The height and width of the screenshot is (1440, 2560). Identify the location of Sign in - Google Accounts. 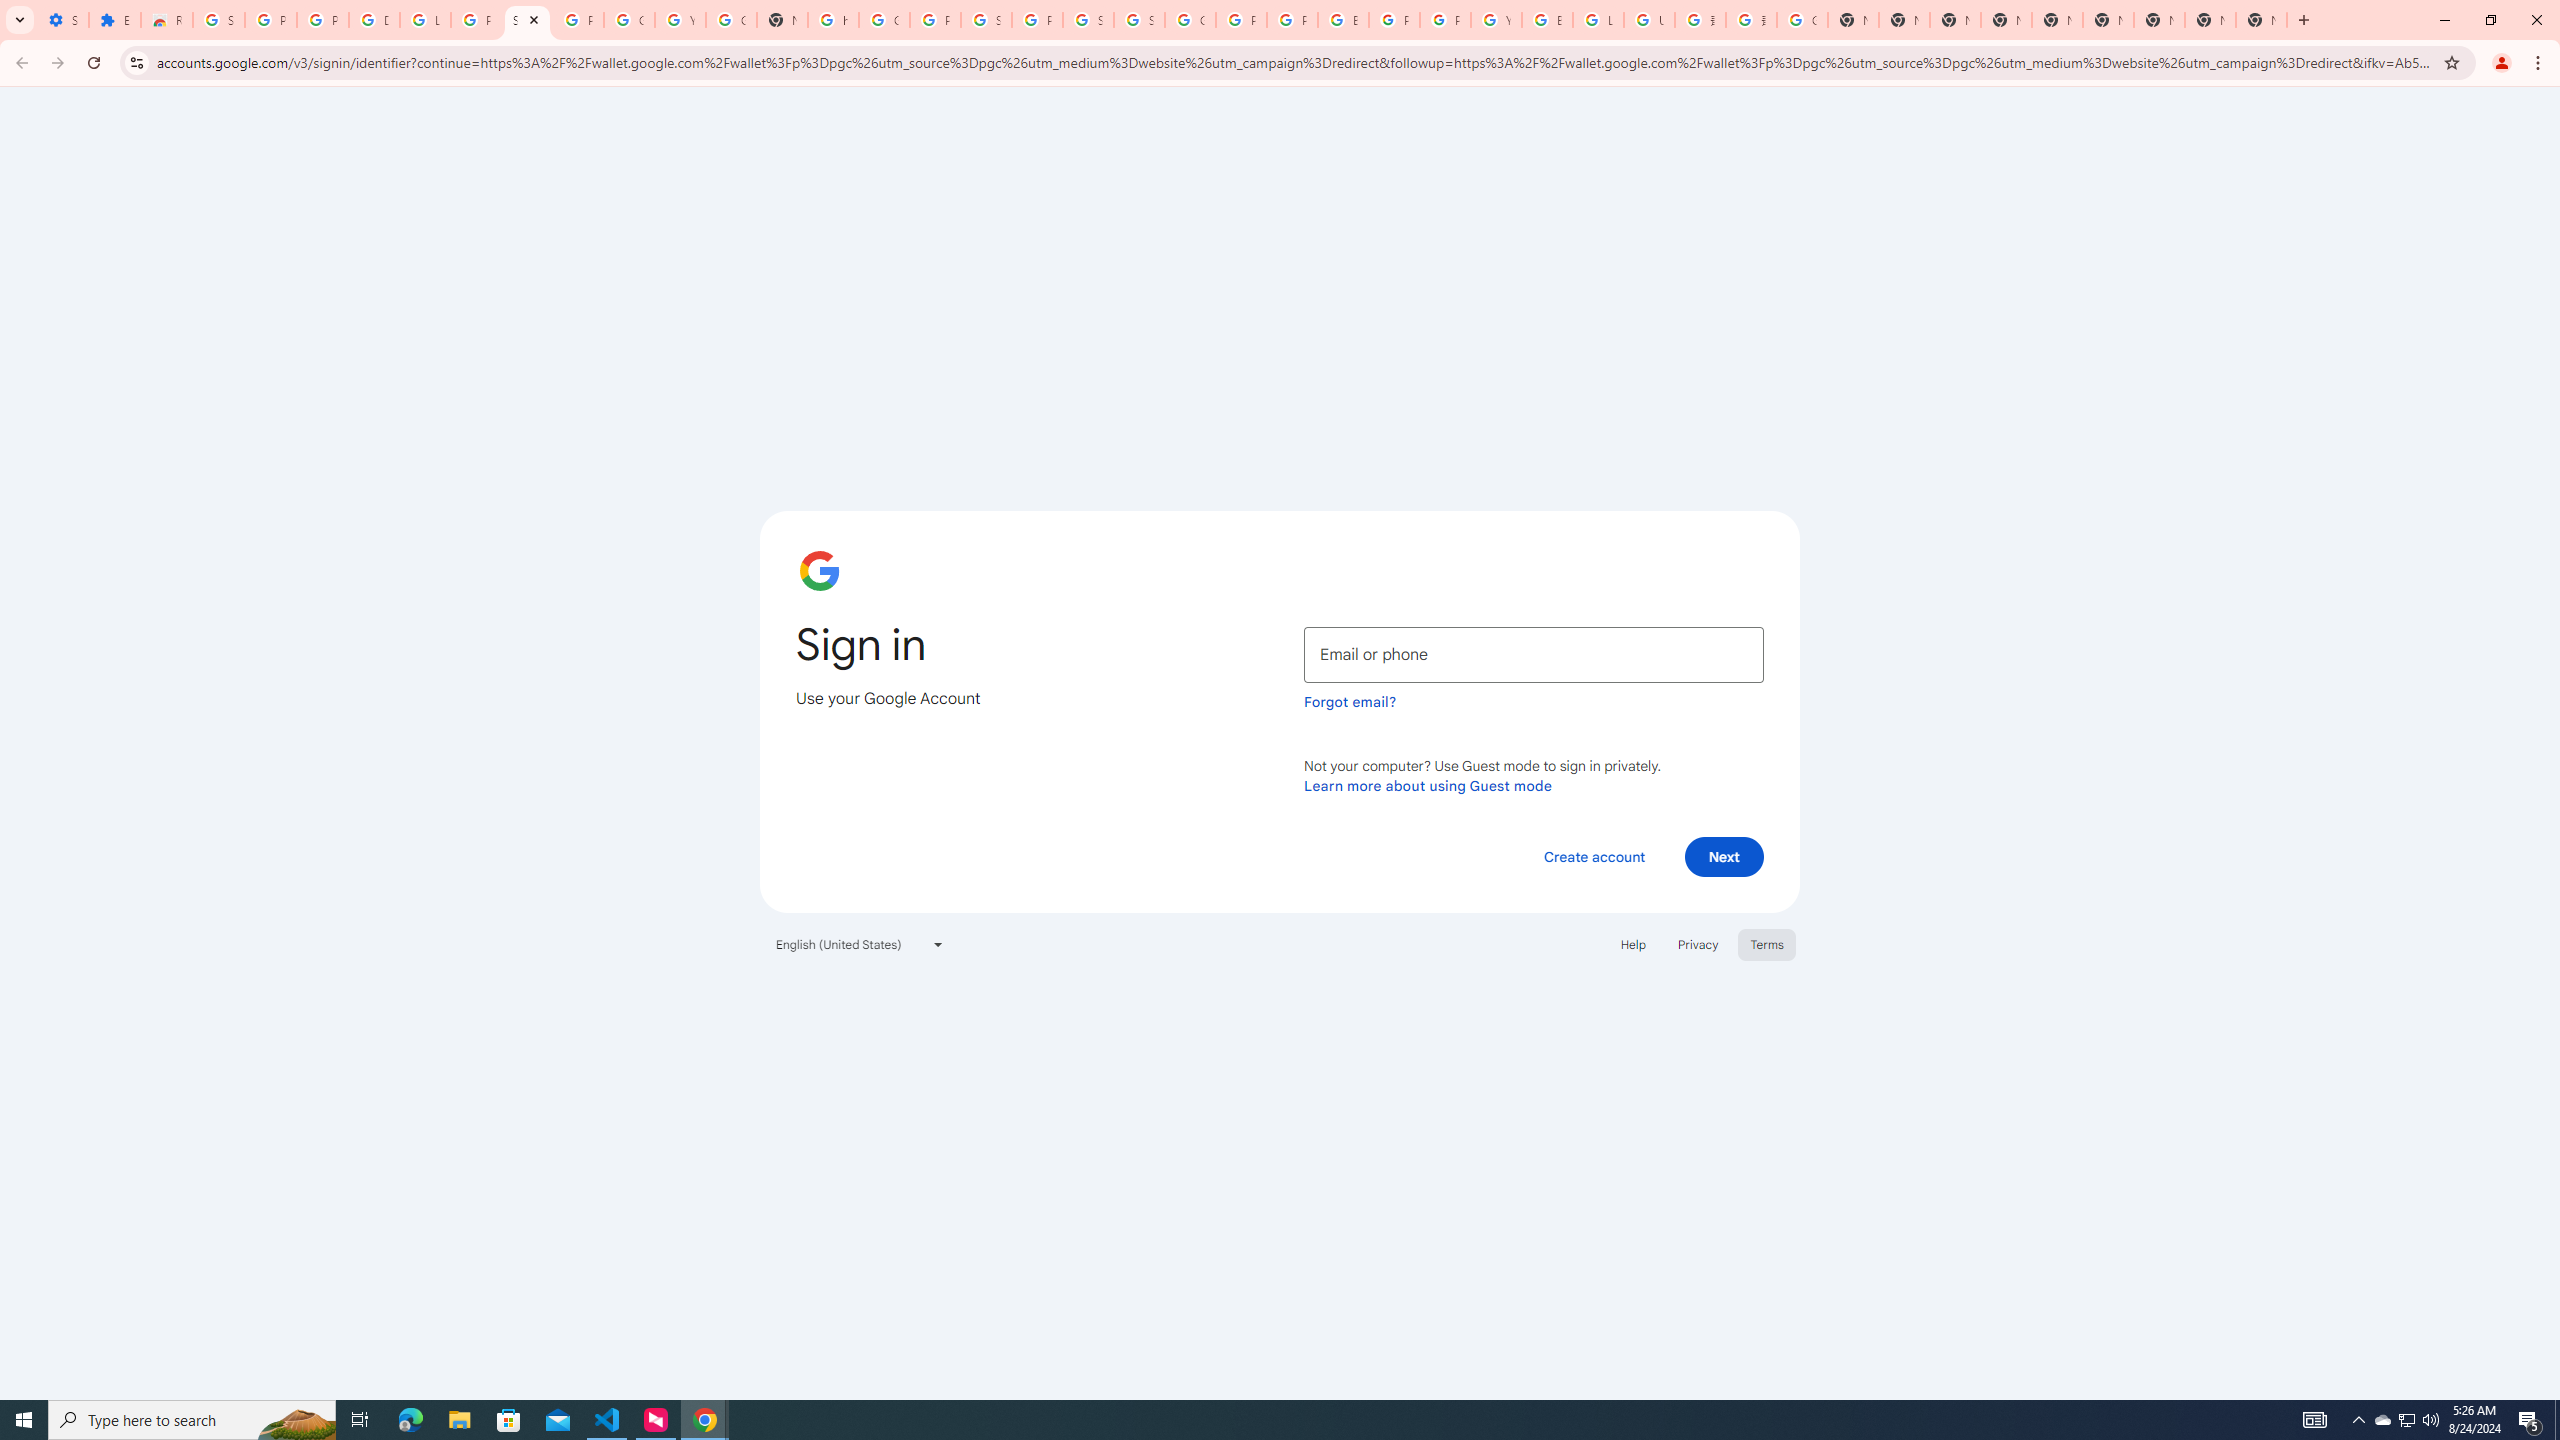
(1140, 20).